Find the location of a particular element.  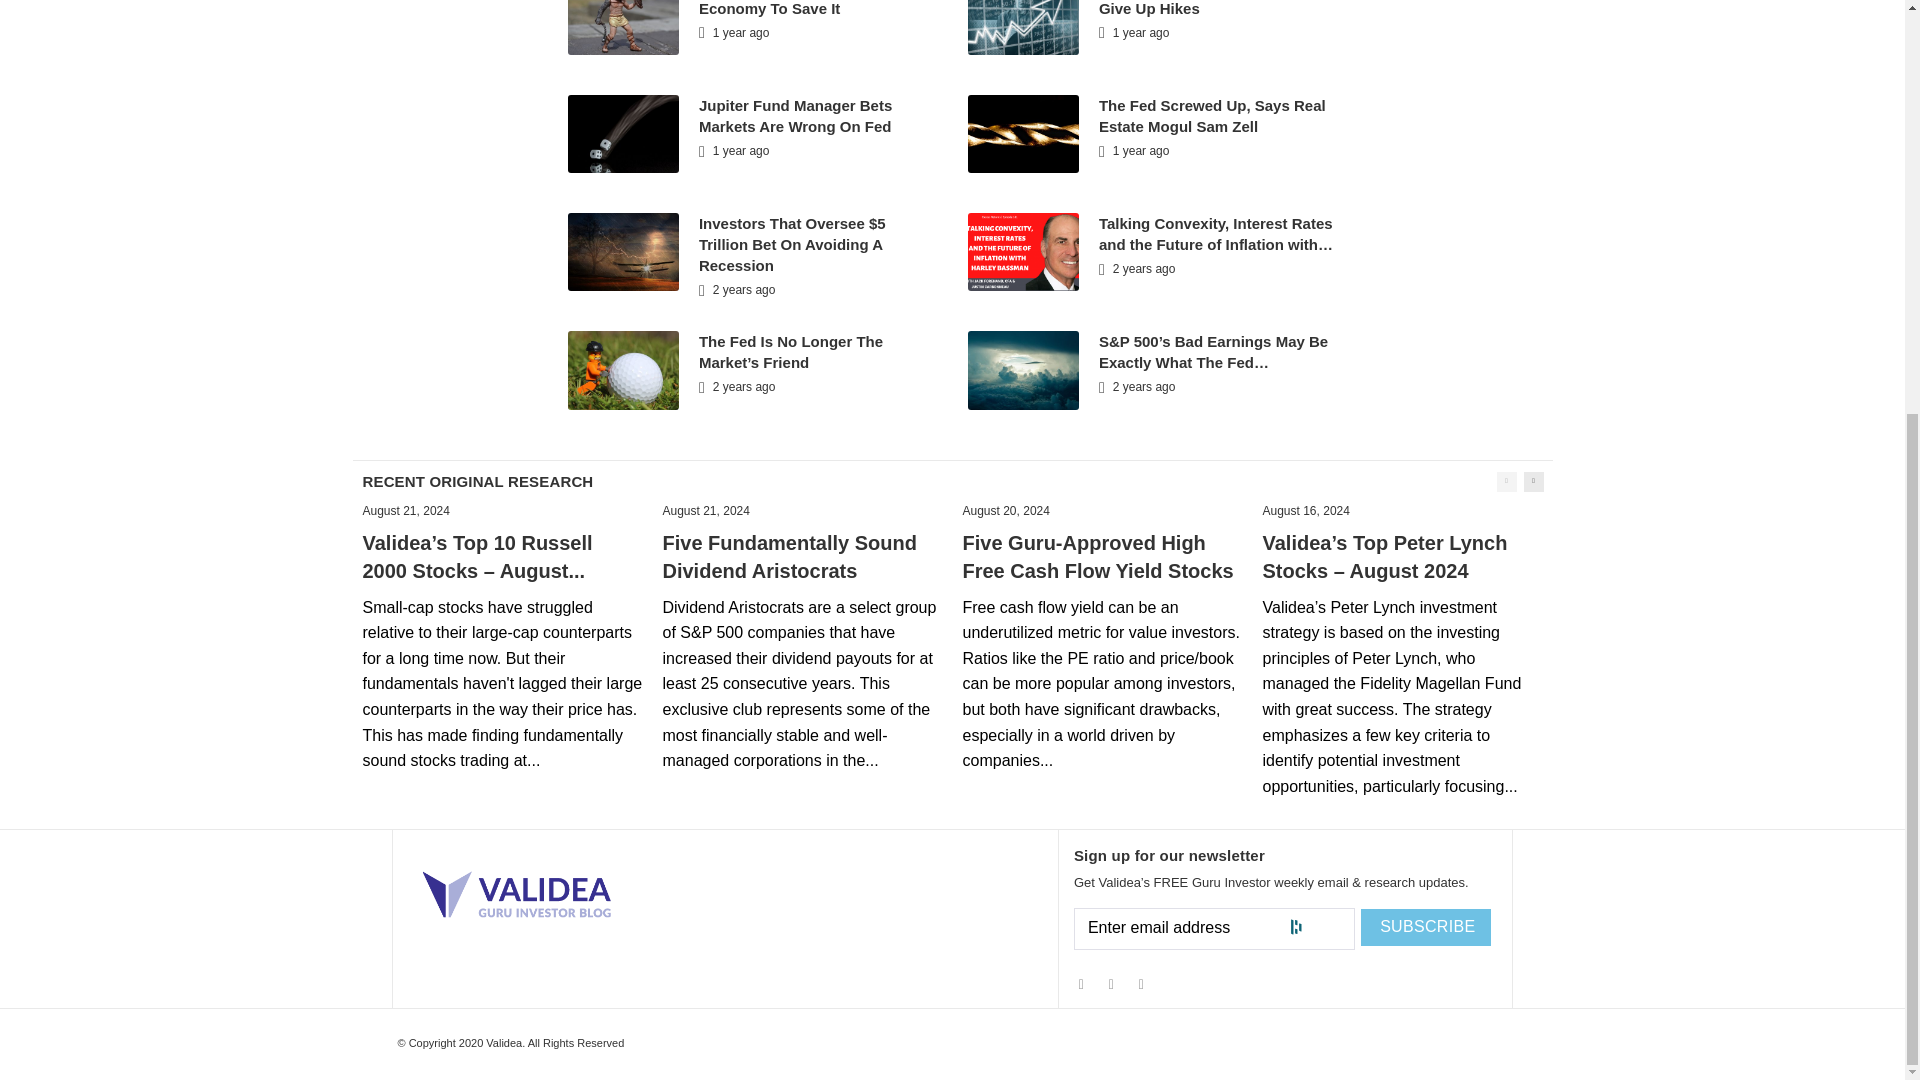

The Fed Screwed Up, Says Real Estate Mogul Sam Zell is located at coordinates (1212, 116).